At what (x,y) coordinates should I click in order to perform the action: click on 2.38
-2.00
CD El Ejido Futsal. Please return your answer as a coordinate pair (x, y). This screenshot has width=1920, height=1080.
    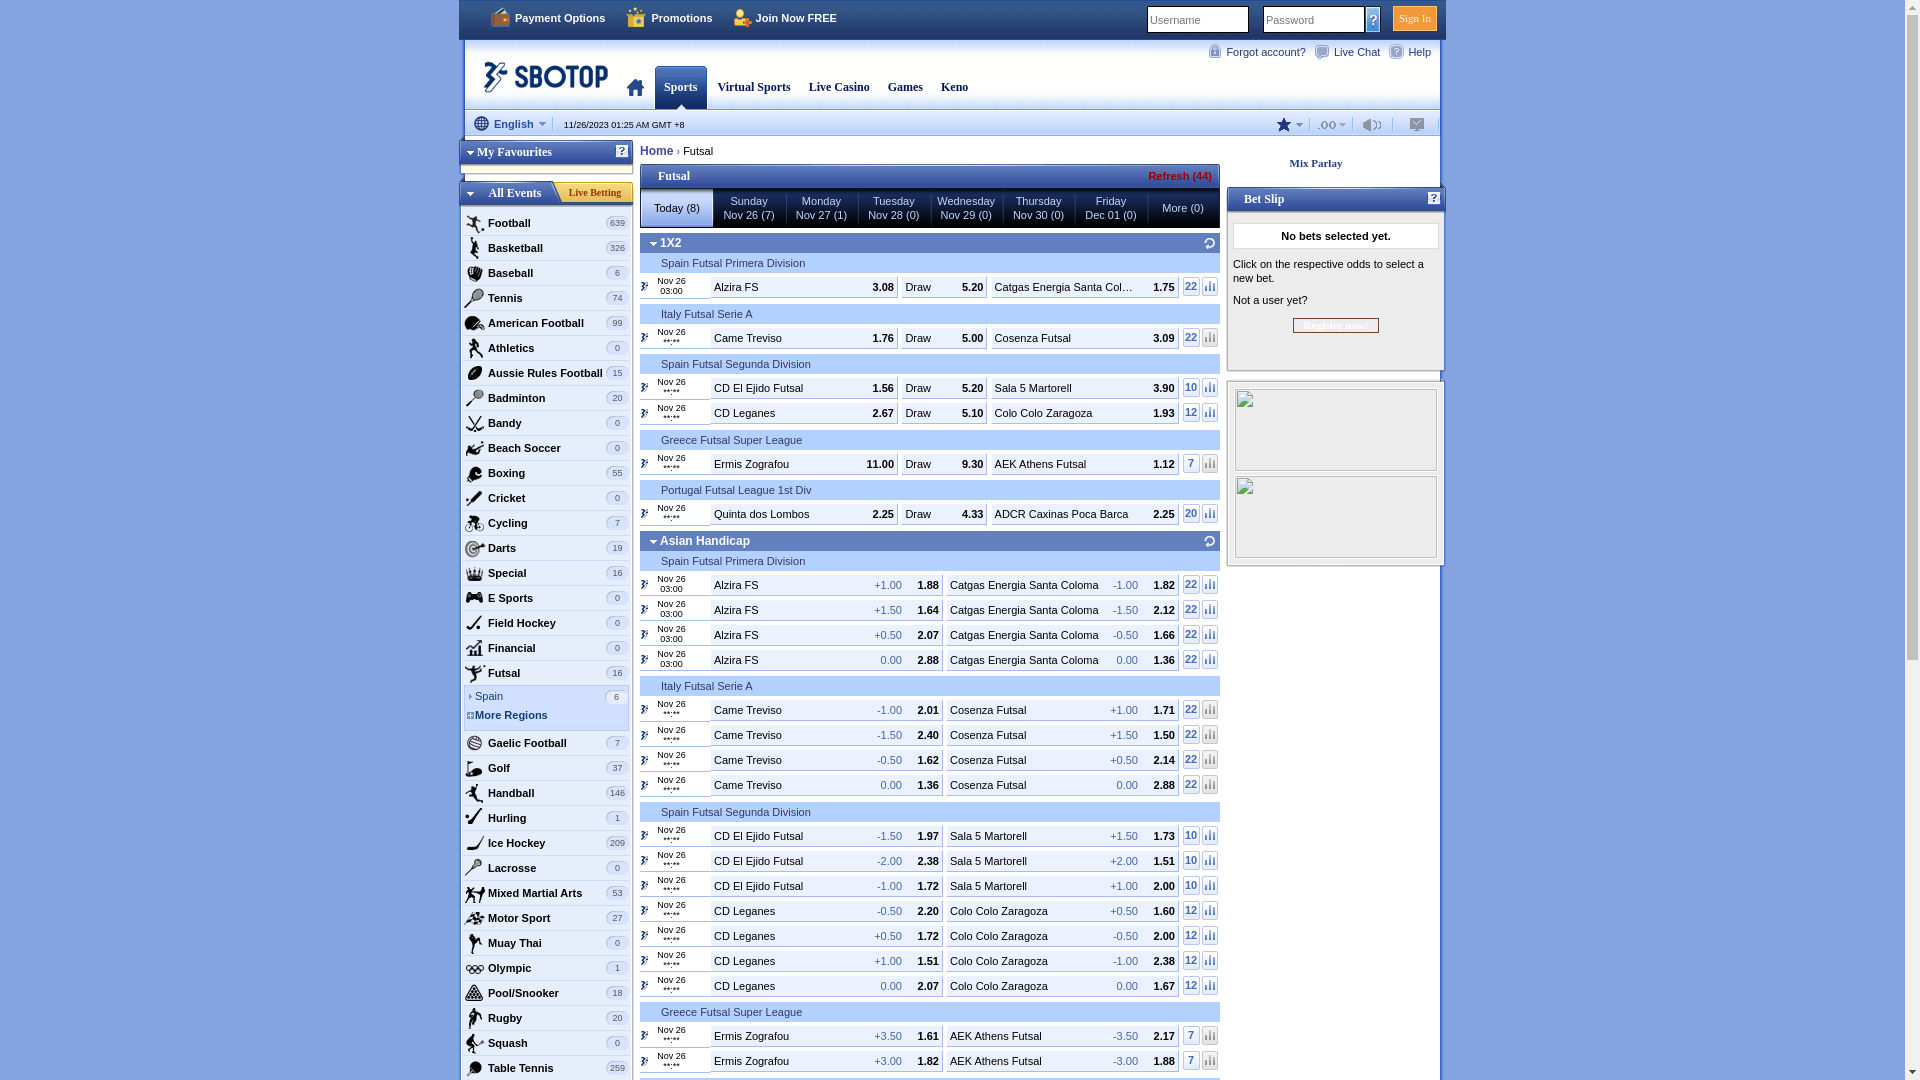
    Looking at the image, I should click on (826, 861).